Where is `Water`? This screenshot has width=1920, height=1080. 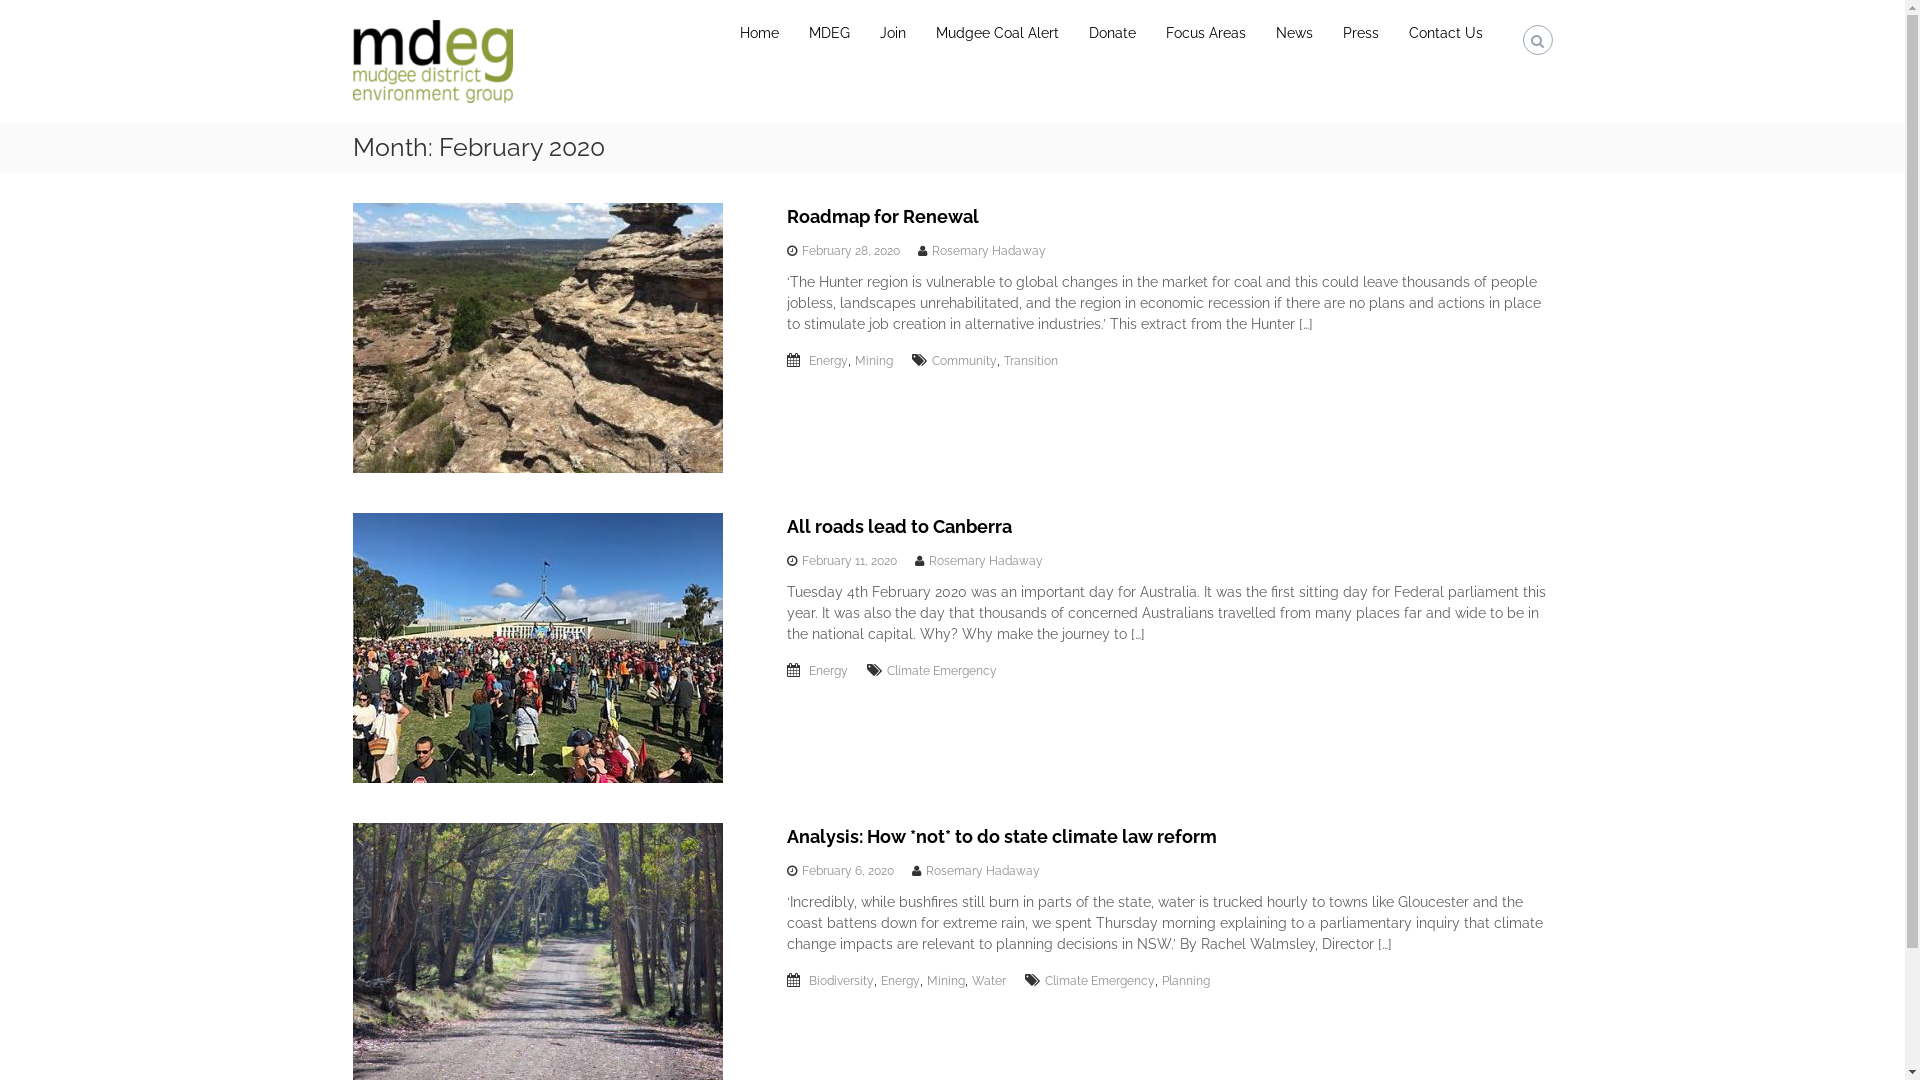
Water is located at coordinates (989, 981).